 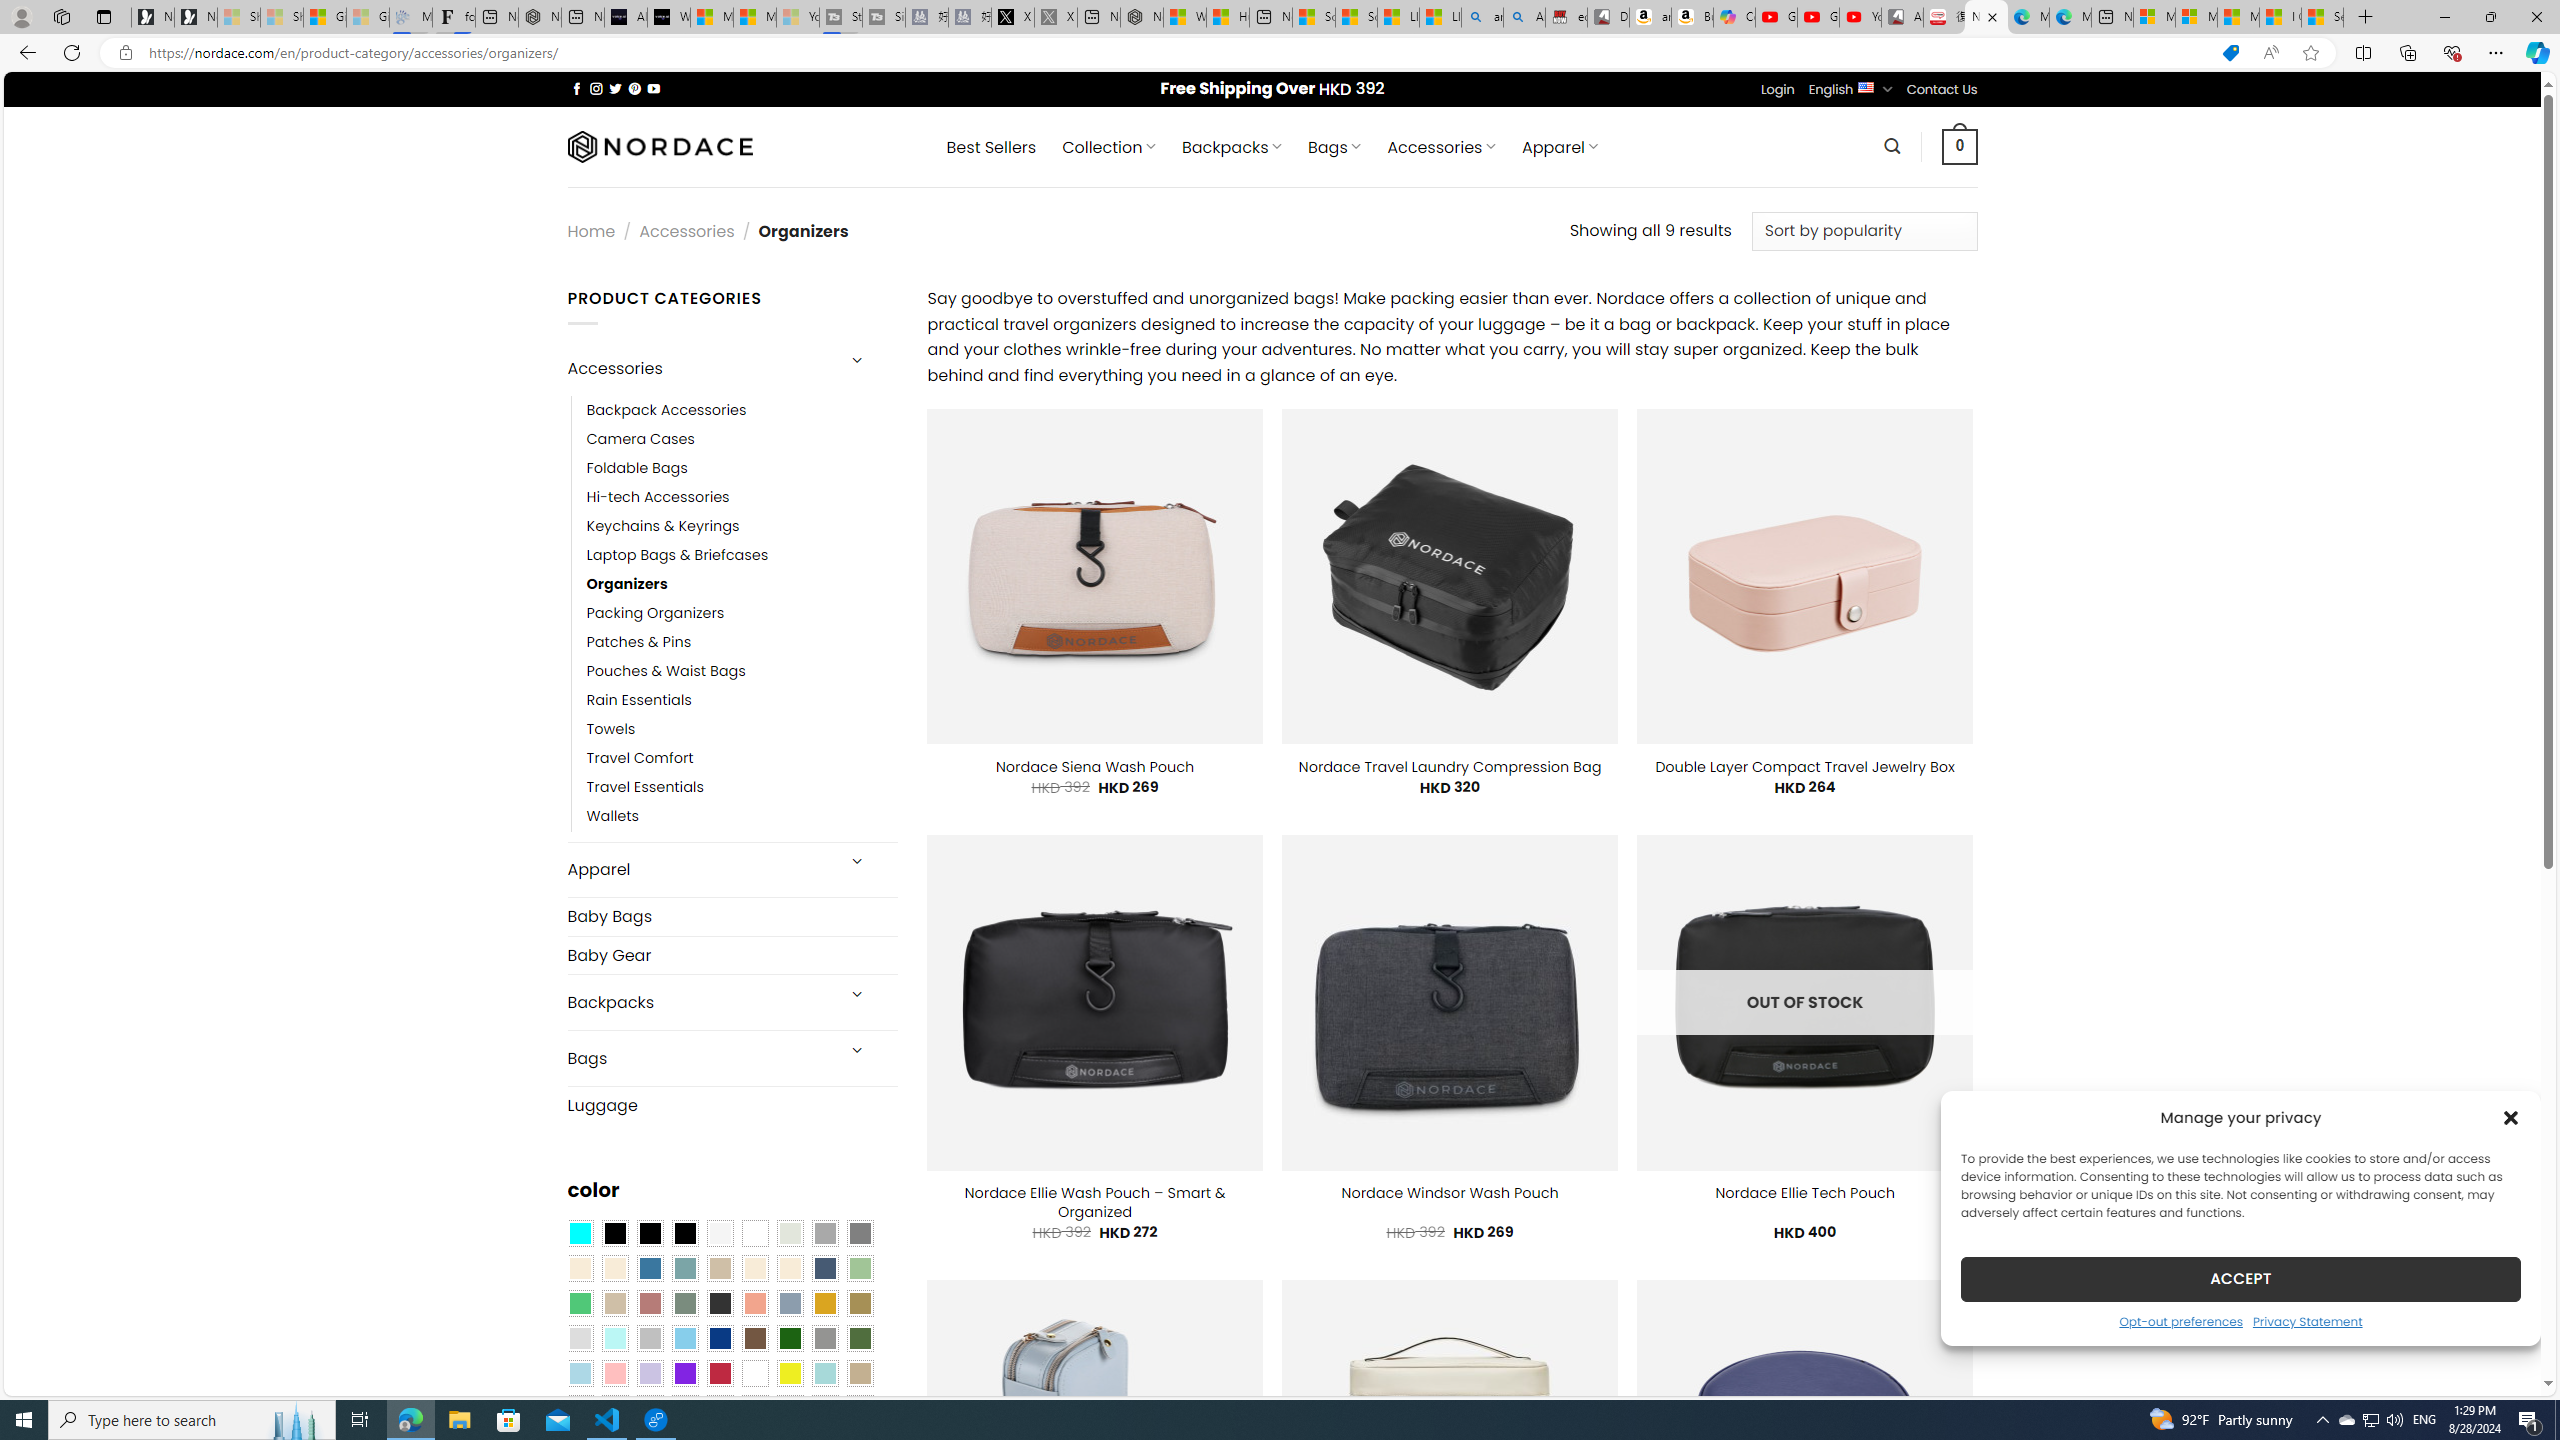 What do you see at coordinates (719, 1234) in the screenshot?
I see `Pearly White` at bounding box center [719, 1234].